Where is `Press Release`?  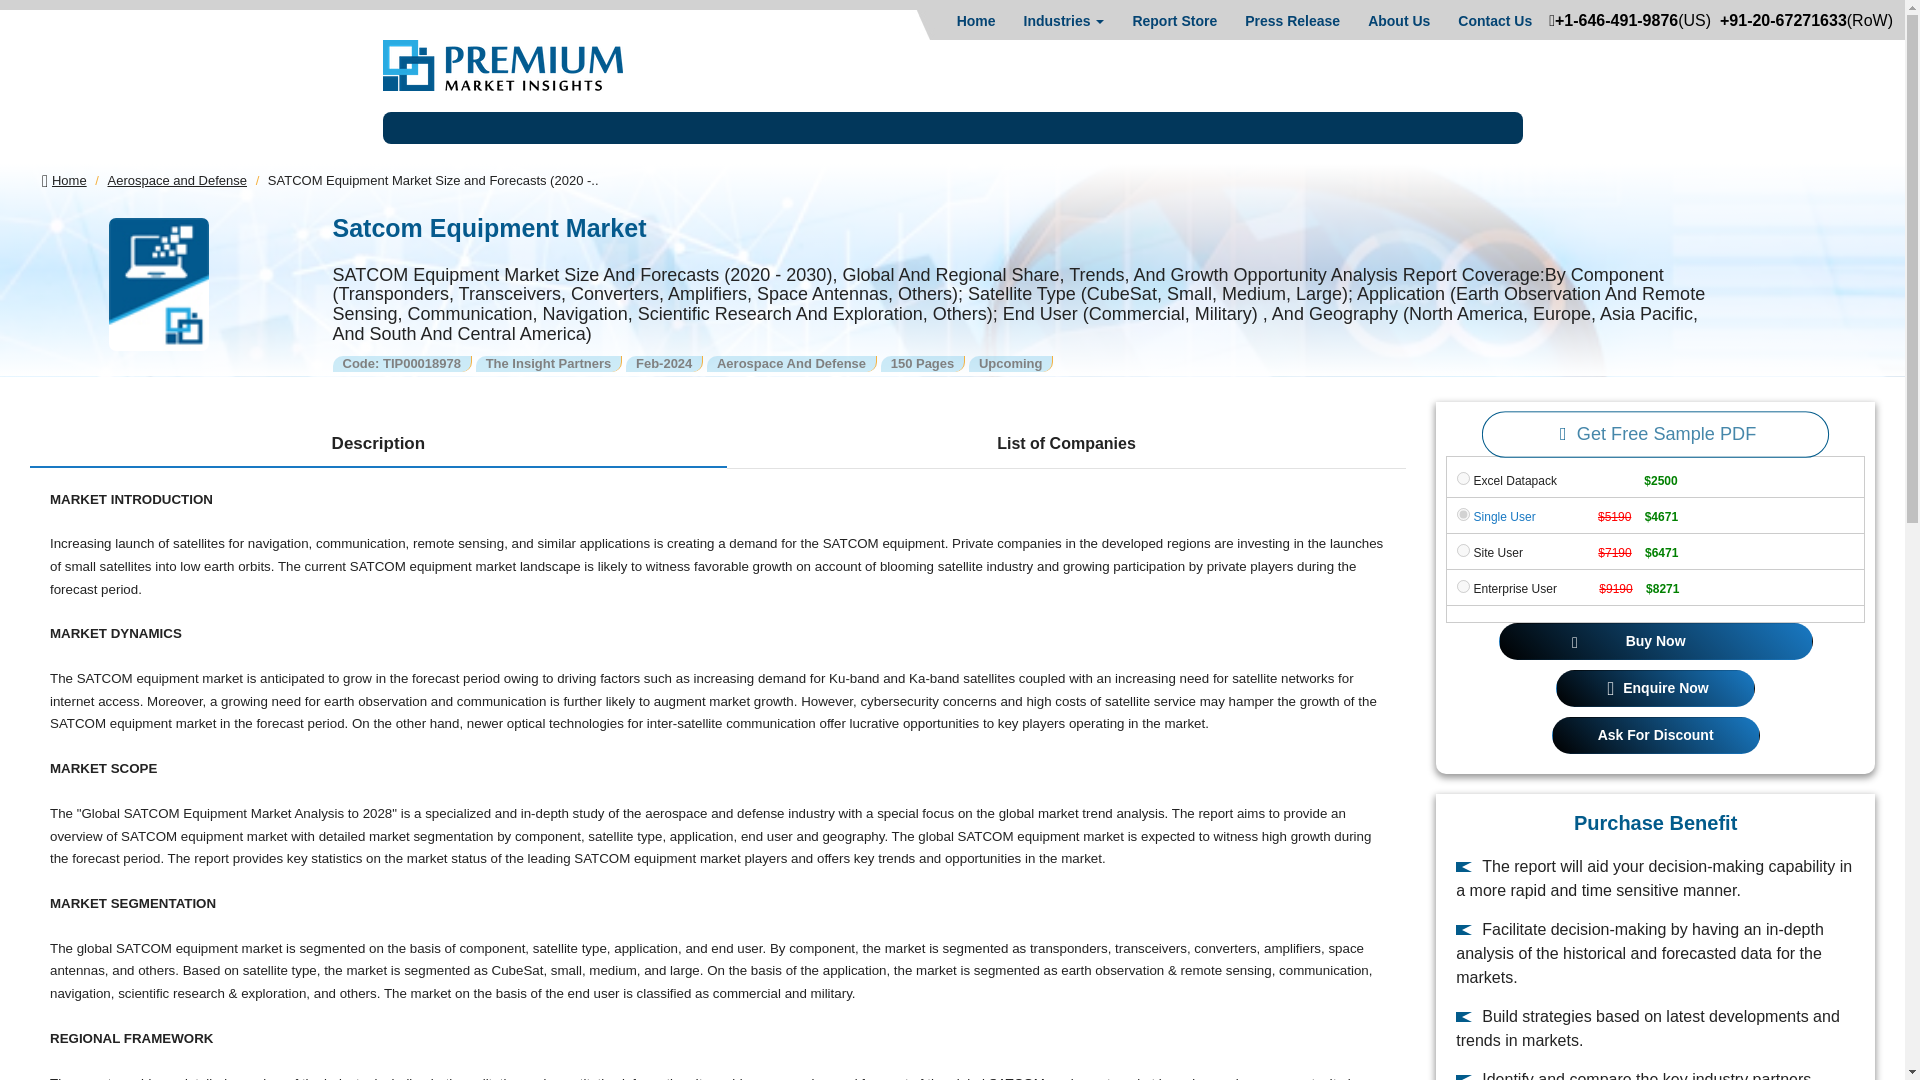 Press Release is located at coordinates (1292, 20).